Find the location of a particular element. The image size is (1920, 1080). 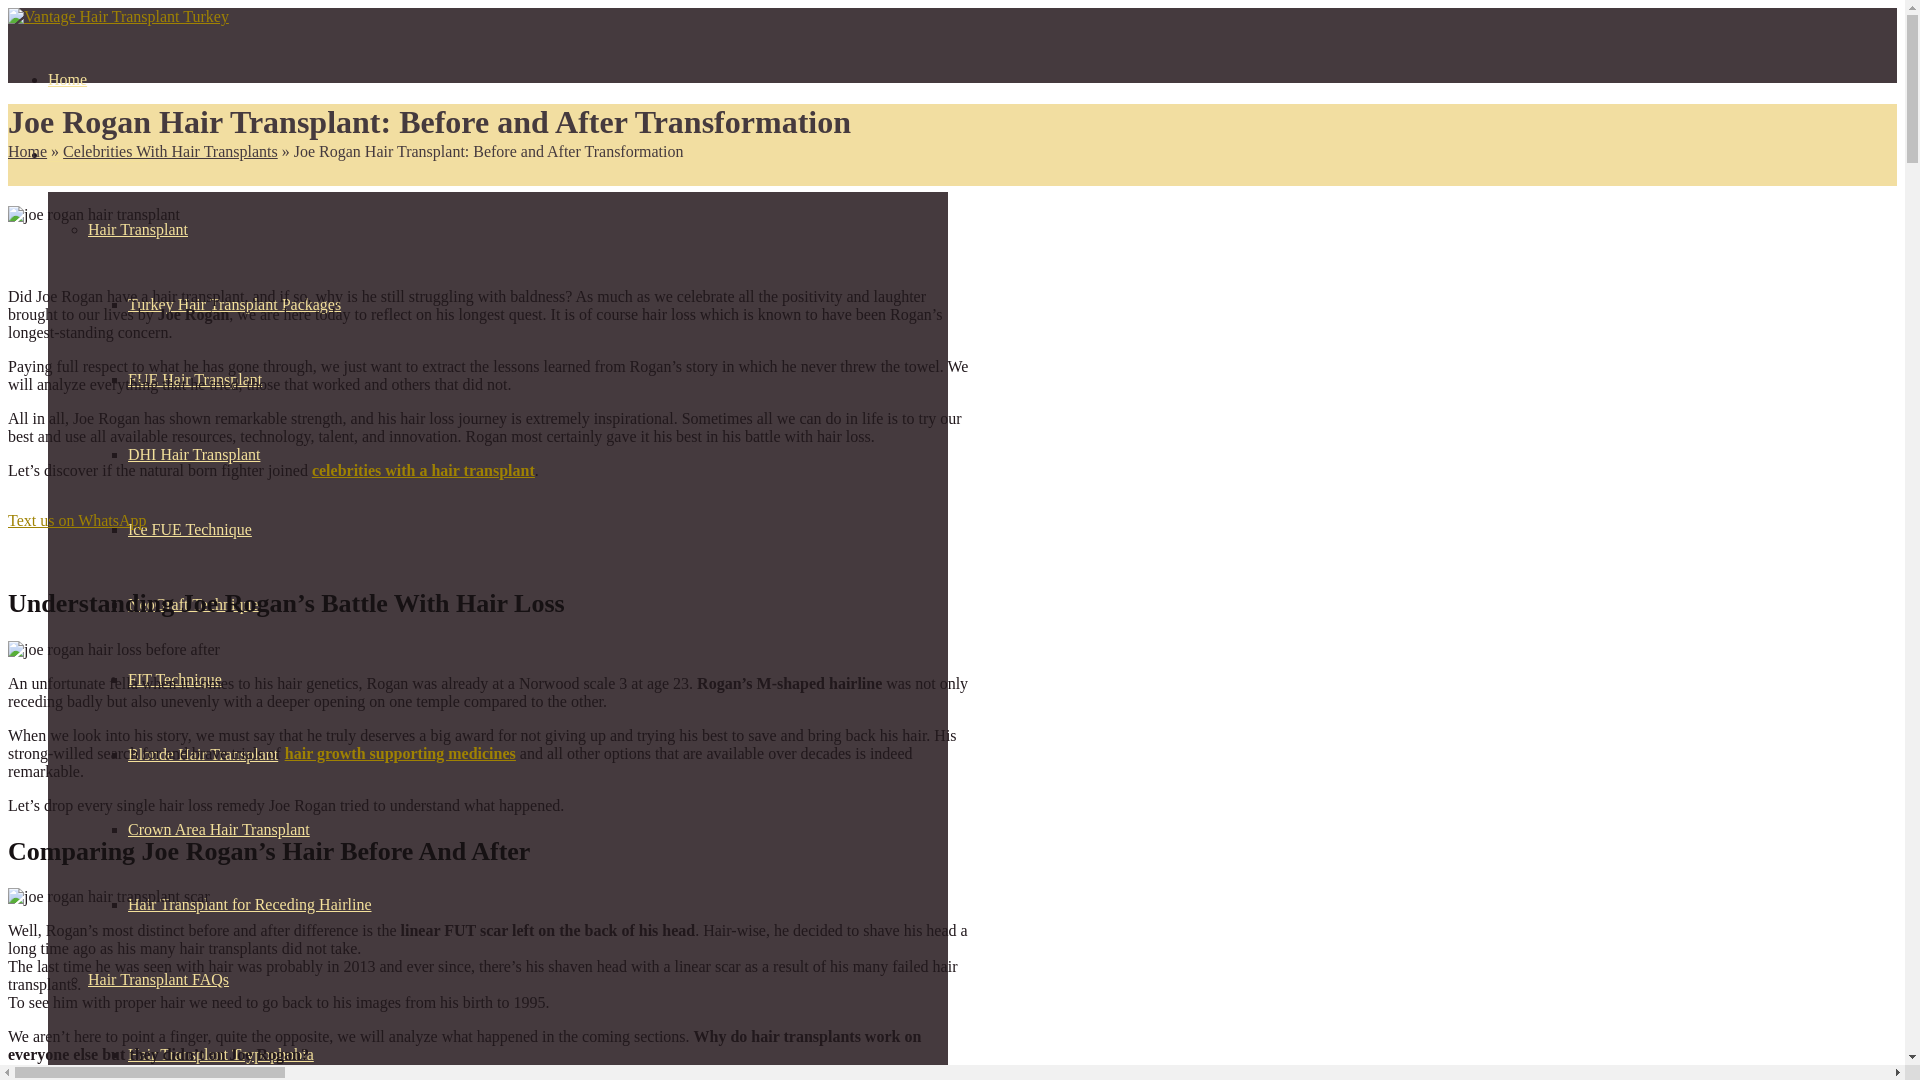

Ice FUE Technique is located at coordinates (190, 528).